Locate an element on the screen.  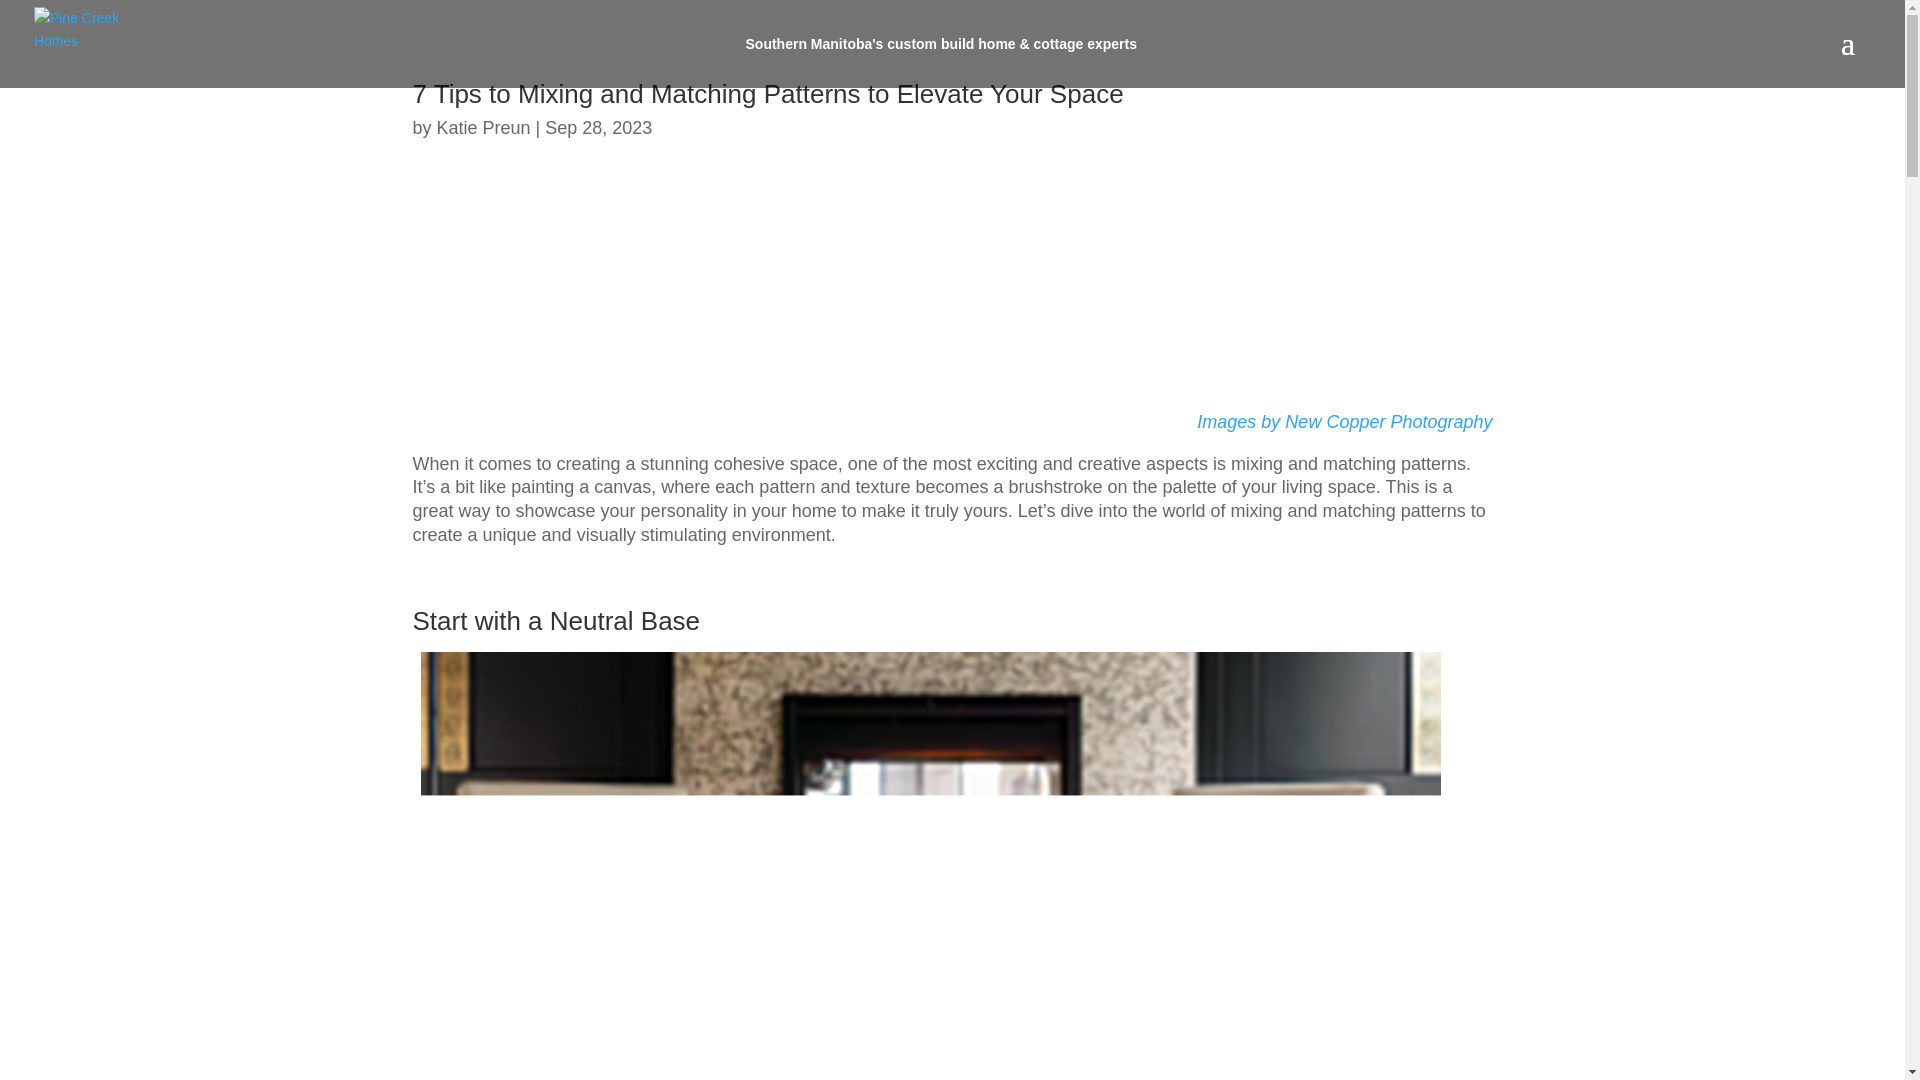
Images by New Copper Photography is located at coordinates (1344, 422).